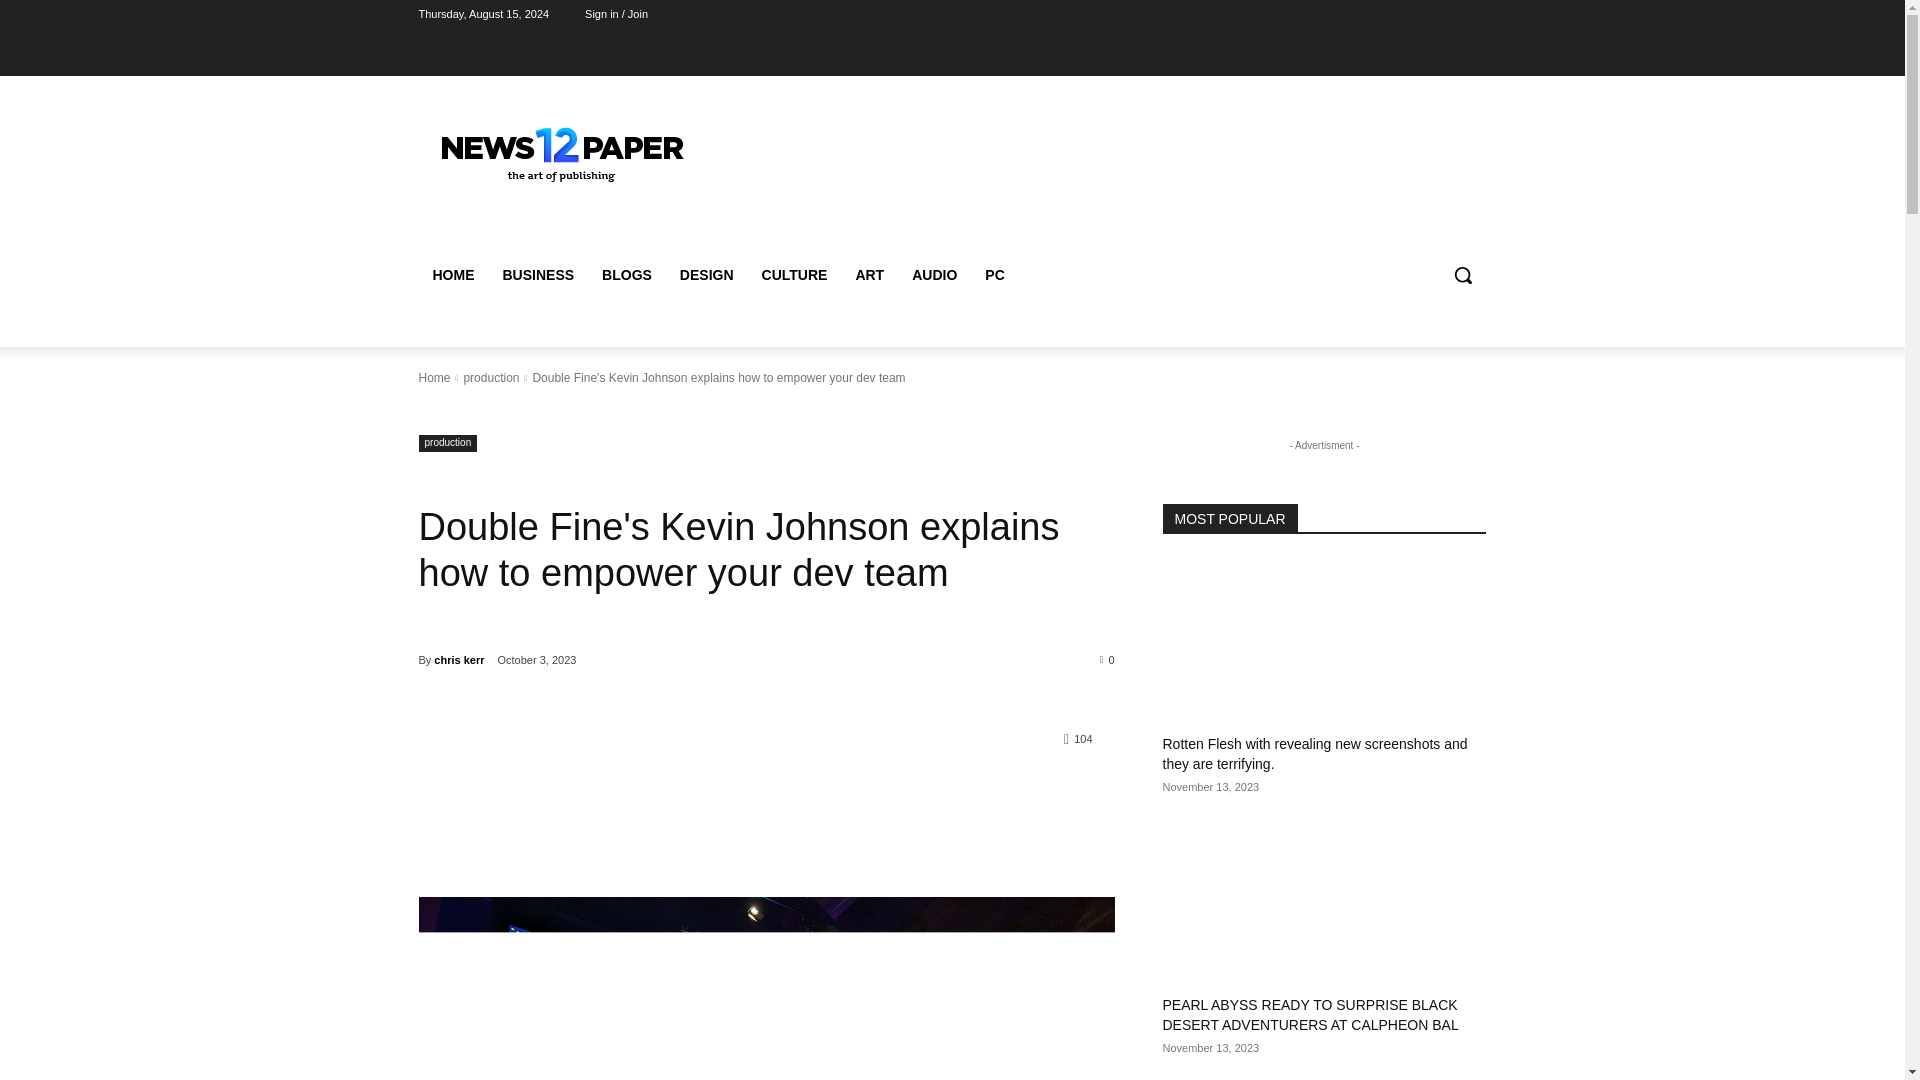  I want to click on DESIGN, so click(707, 274).